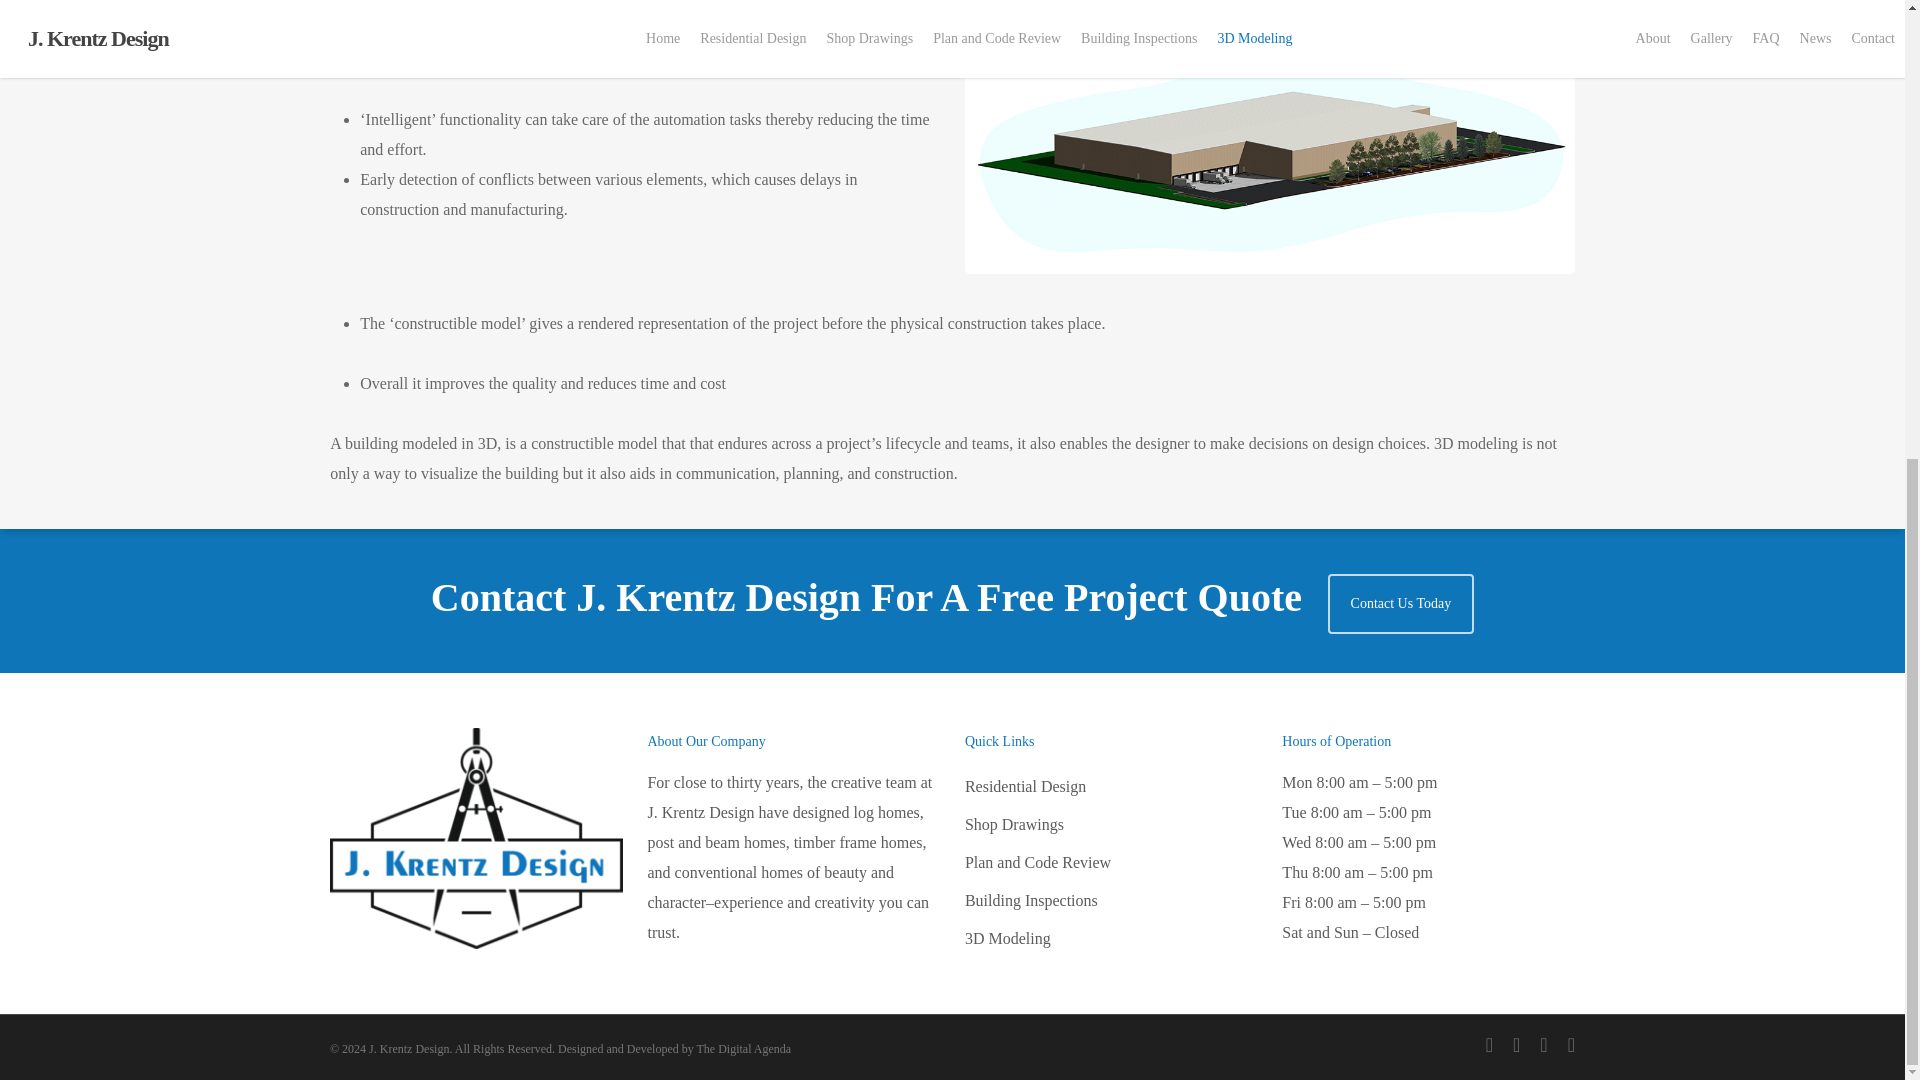 The image size is (1920, 1080). Describe the element at coordinates (1111, 32) in the screenshot. I see `Shop Drawings` at that location.